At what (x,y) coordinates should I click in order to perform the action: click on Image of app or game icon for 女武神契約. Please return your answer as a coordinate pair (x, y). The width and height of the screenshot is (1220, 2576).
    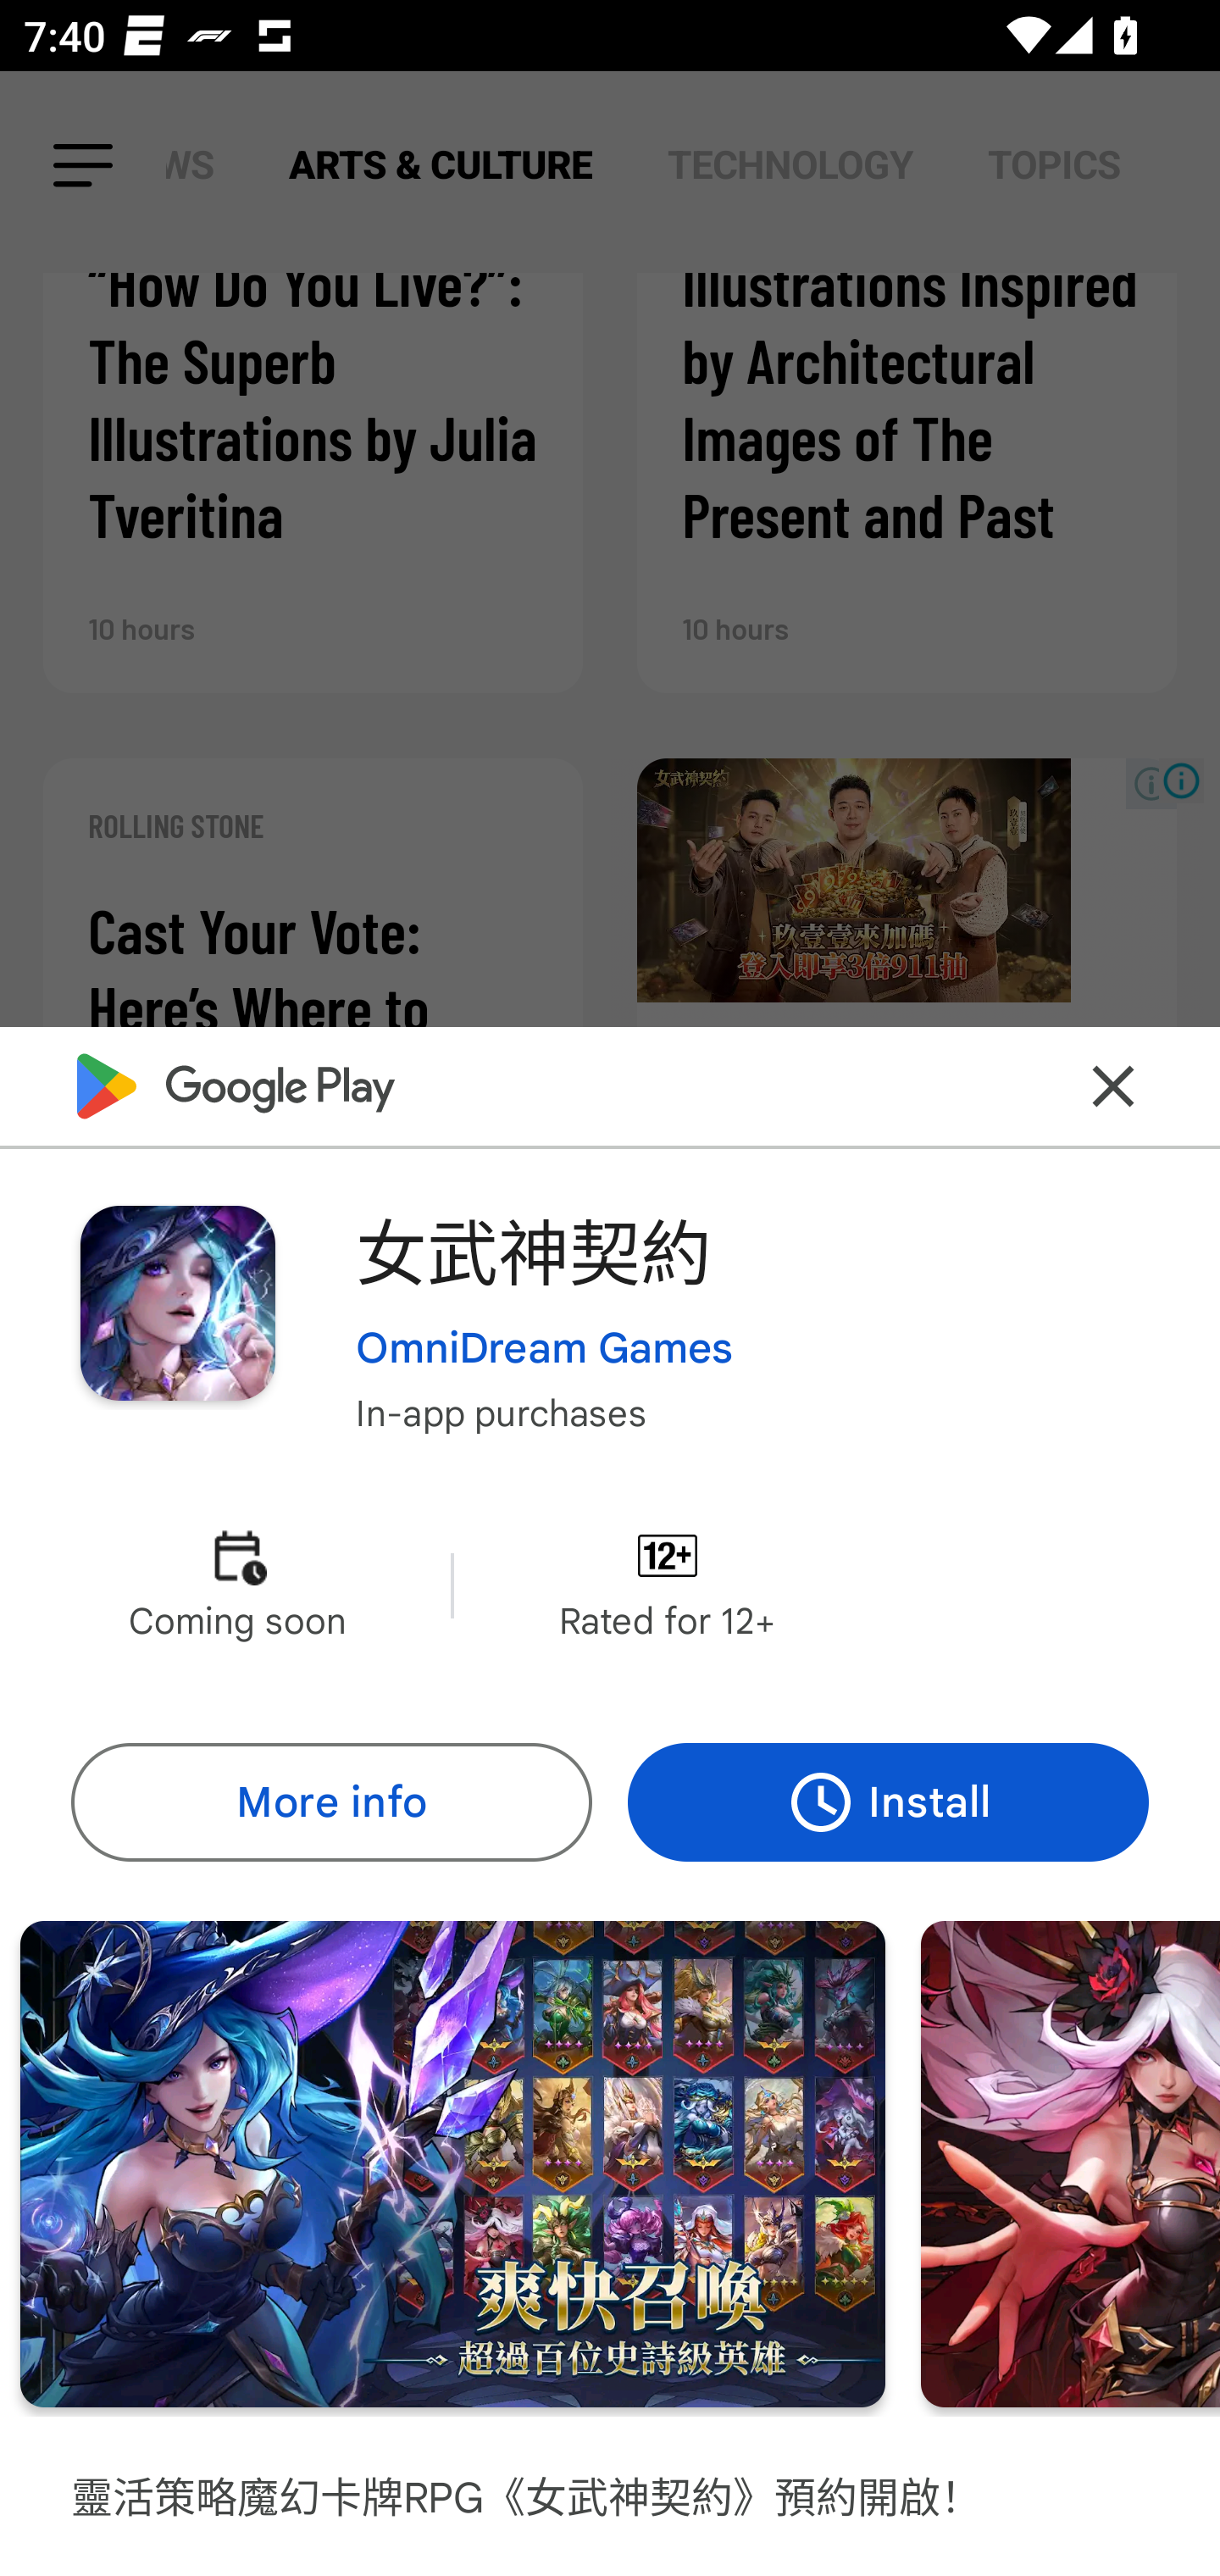
    Looking at the image, I should click on (177, 1302).